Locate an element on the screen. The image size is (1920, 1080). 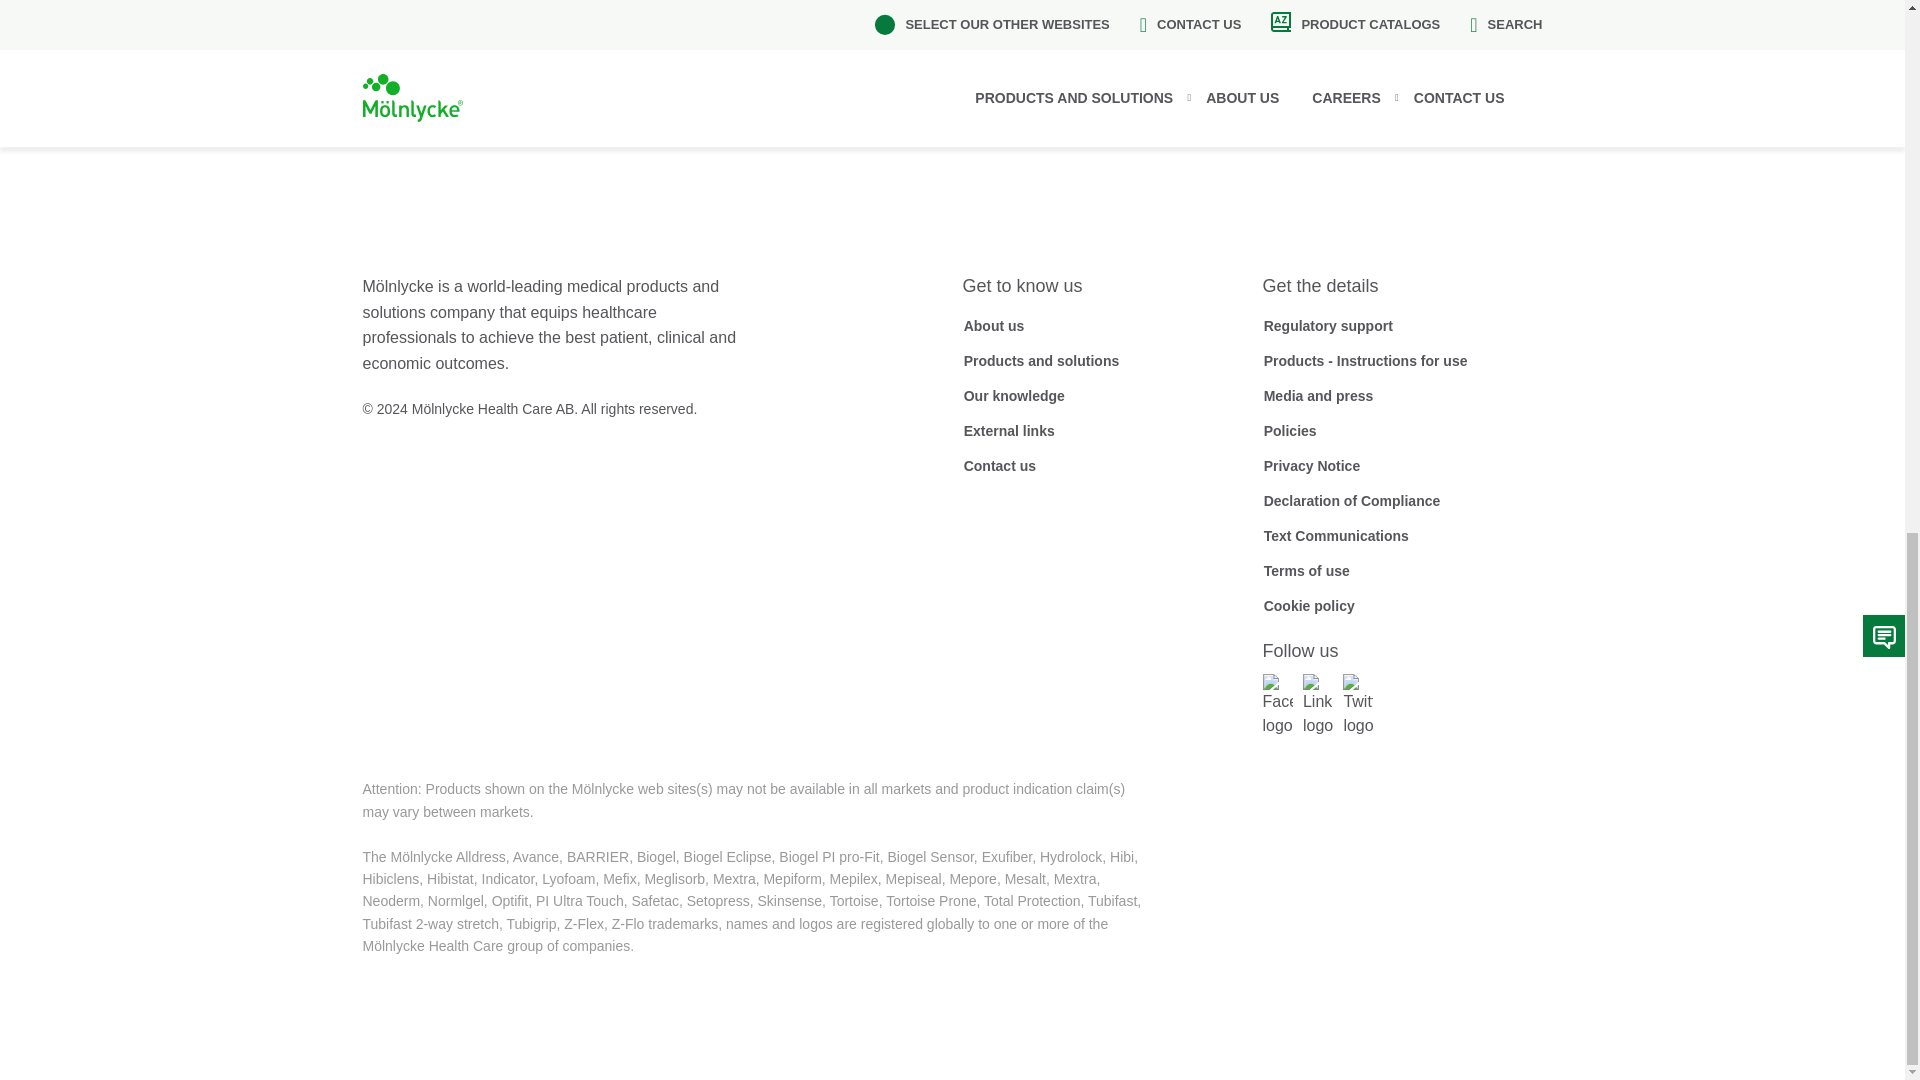
Terms of use is located at coordinates (1305, 571).